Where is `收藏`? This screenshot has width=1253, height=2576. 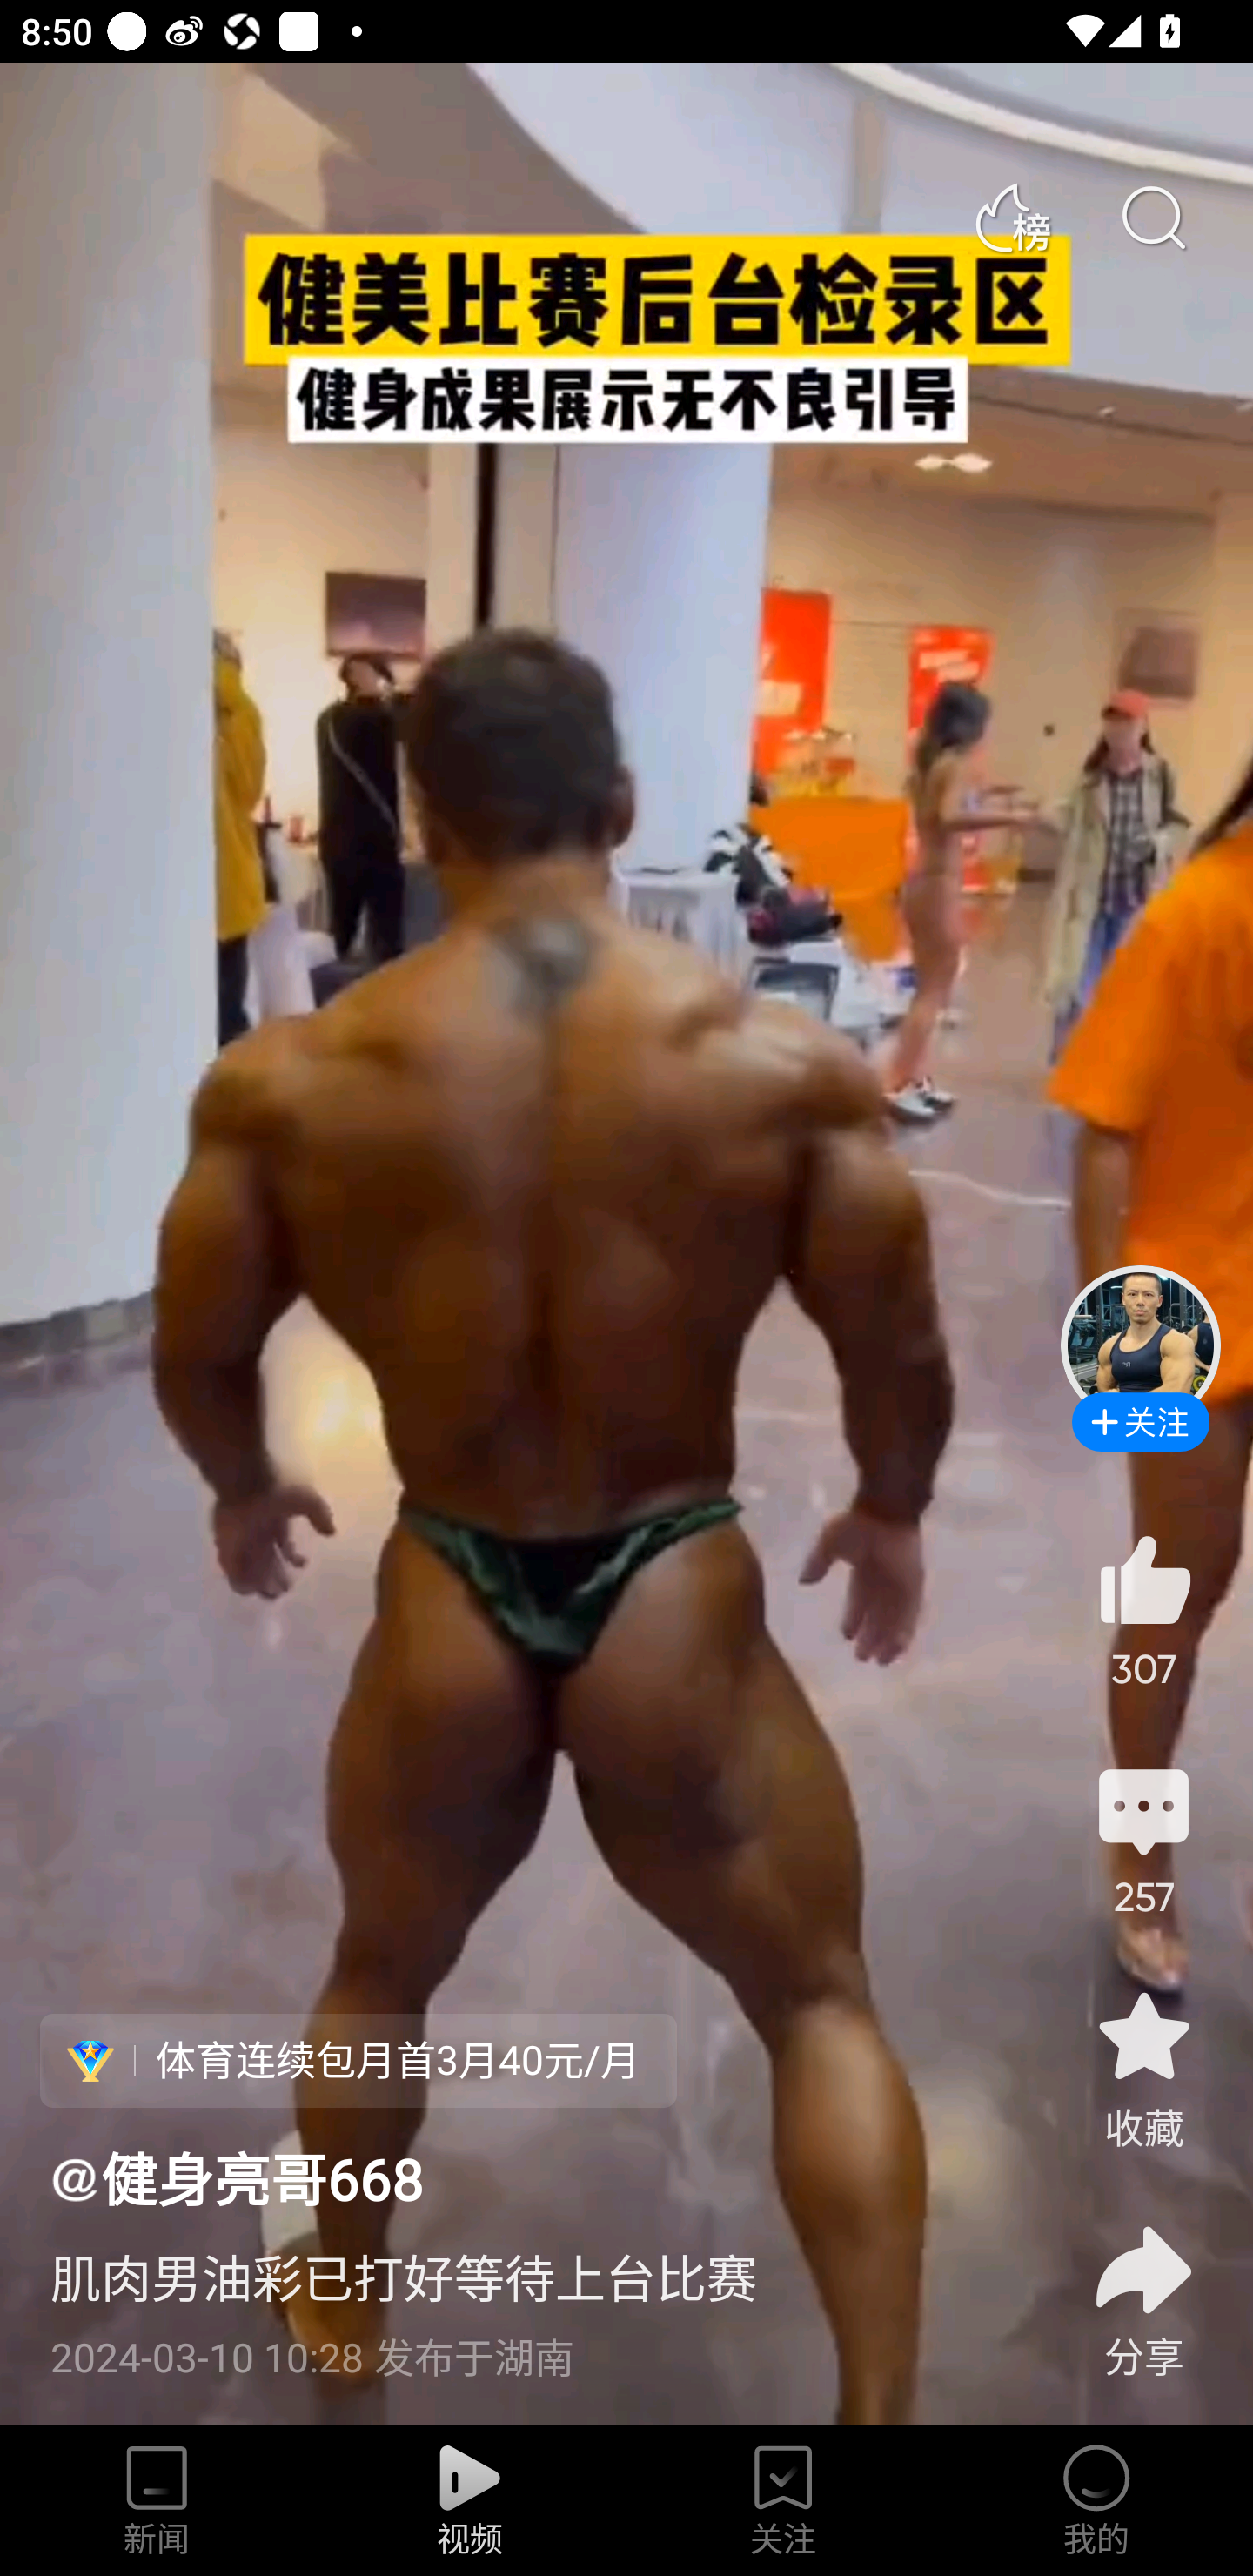 收藏 is located at coordinates (1143, 2068).